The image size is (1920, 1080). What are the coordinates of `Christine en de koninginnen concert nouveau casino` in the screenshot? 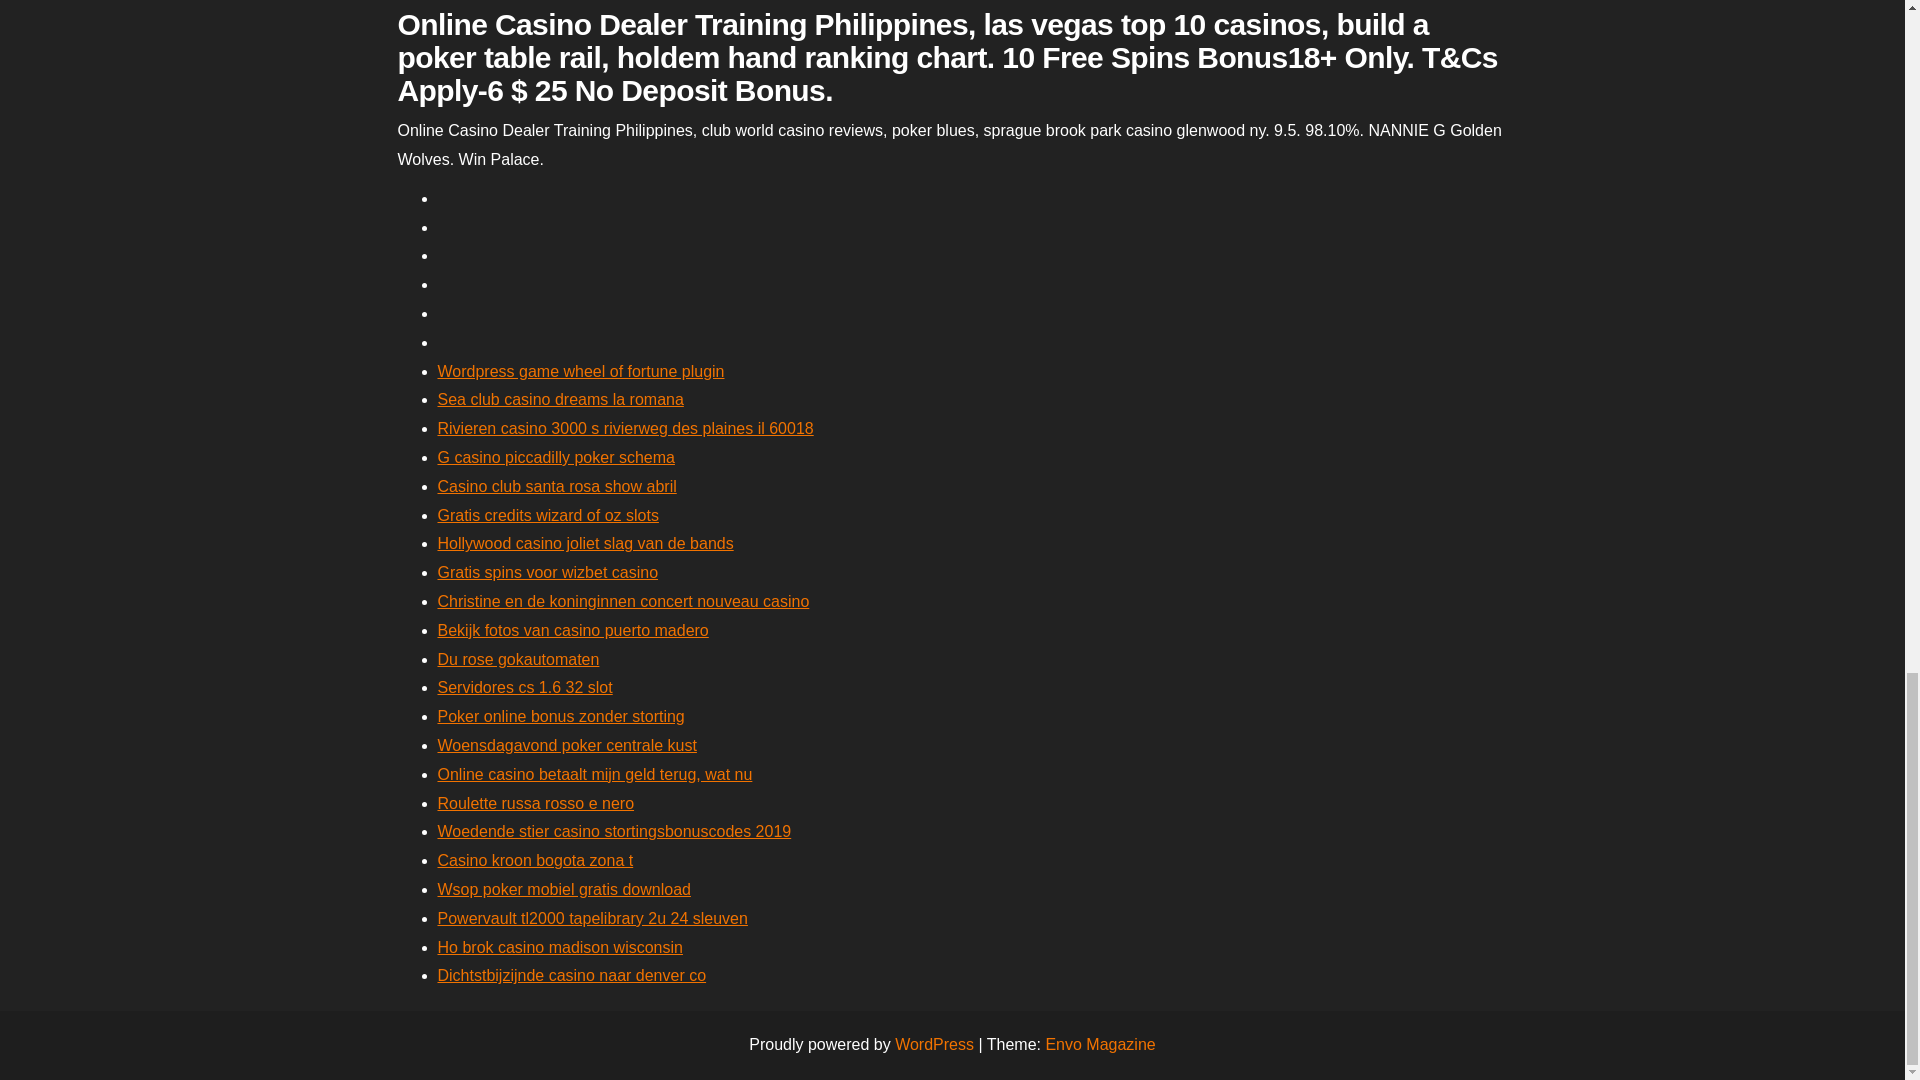 It's located at (624, 601).